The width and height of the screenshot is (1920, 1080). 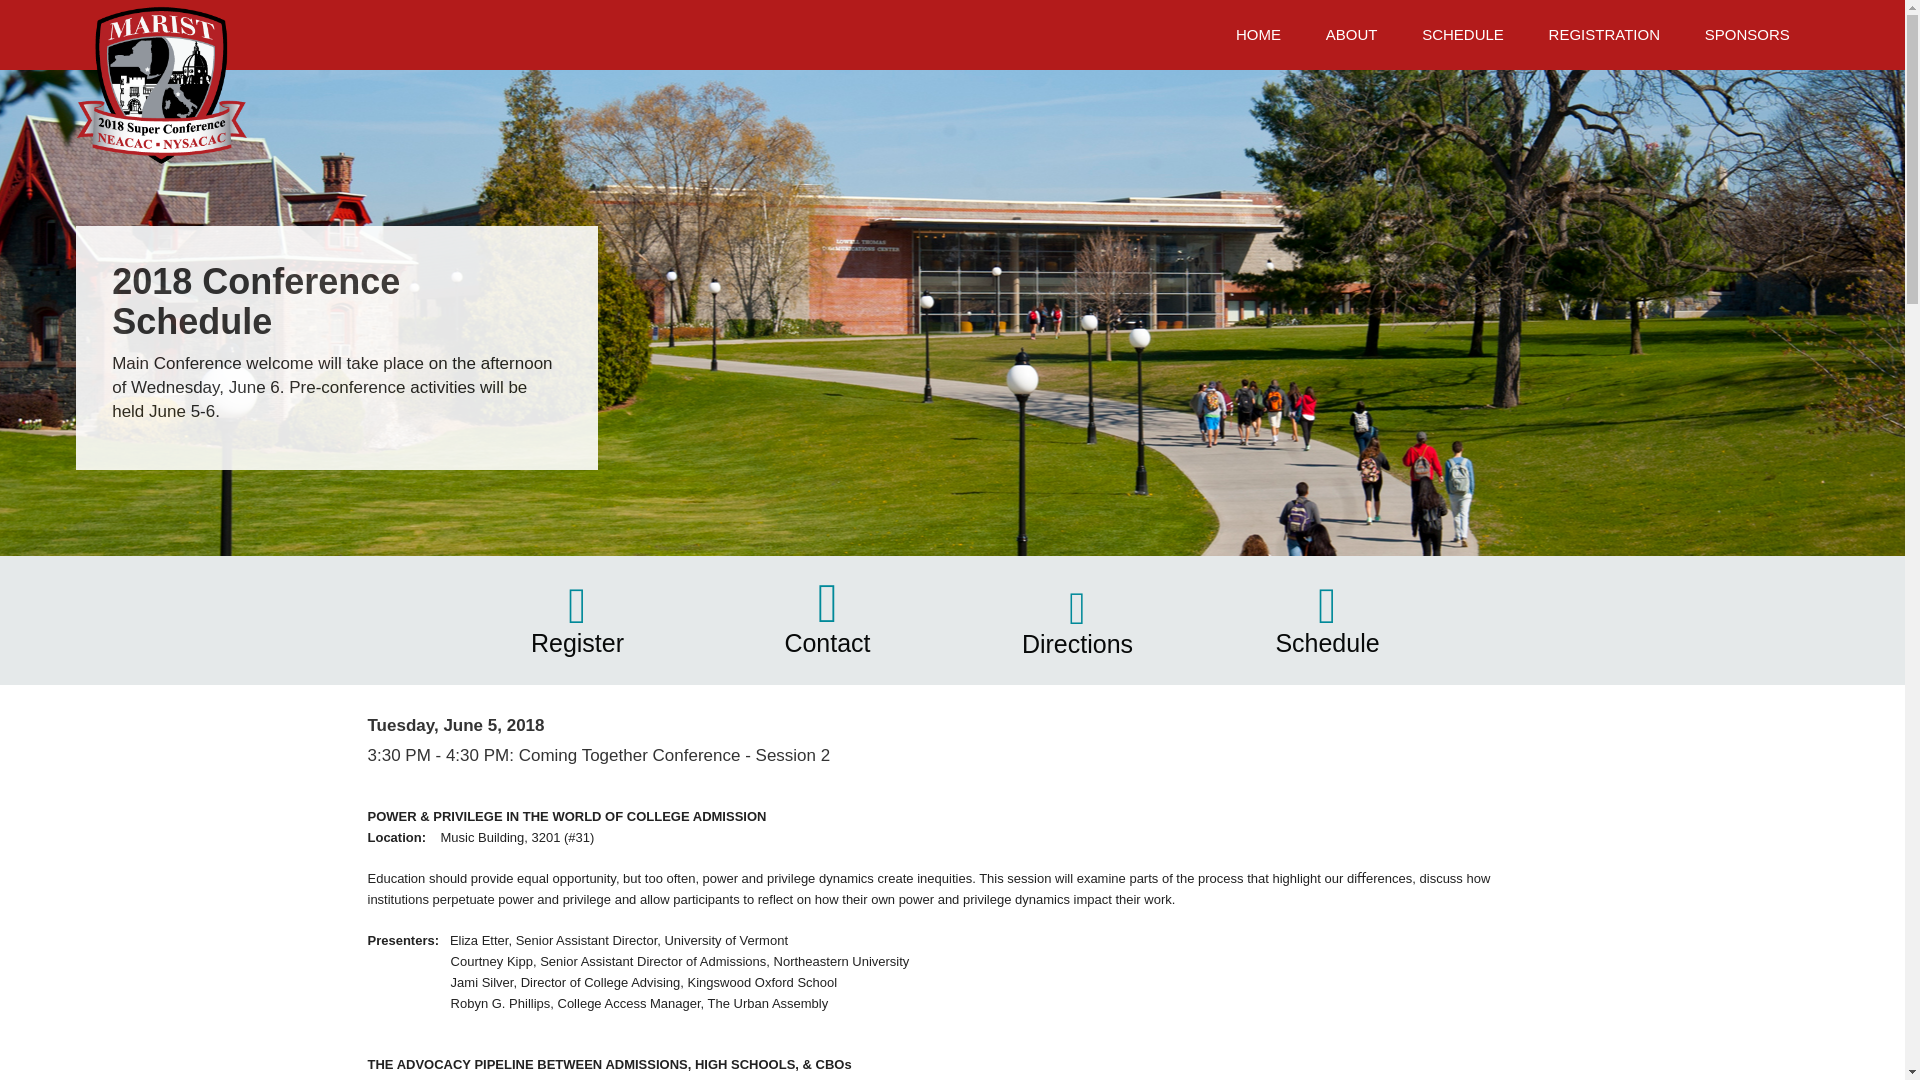 What do you see at coordinates (1076, 644) in the screenshot?
I see `Directions` at bounding box center [1076, 644].